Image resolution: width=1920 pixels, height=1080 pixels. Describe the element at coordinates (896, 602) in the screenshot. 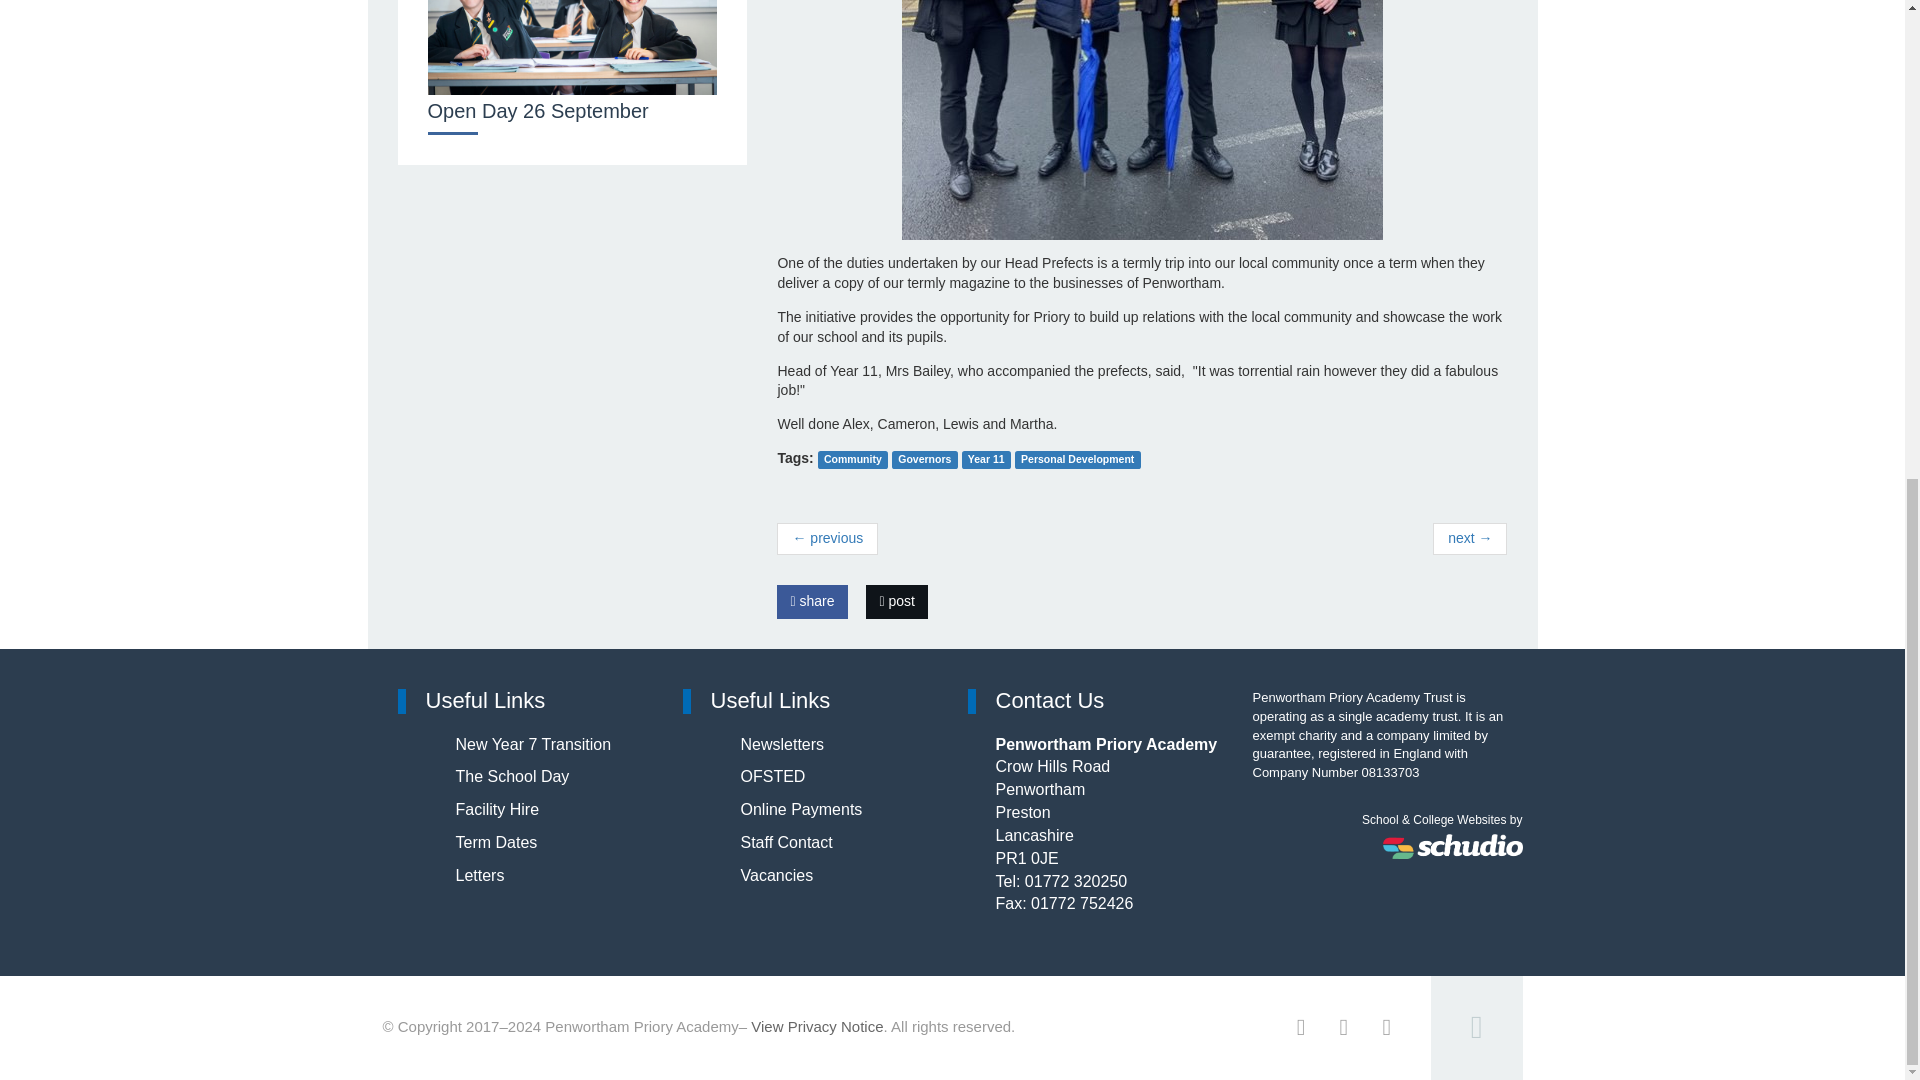

I see `Post on X` at that location.